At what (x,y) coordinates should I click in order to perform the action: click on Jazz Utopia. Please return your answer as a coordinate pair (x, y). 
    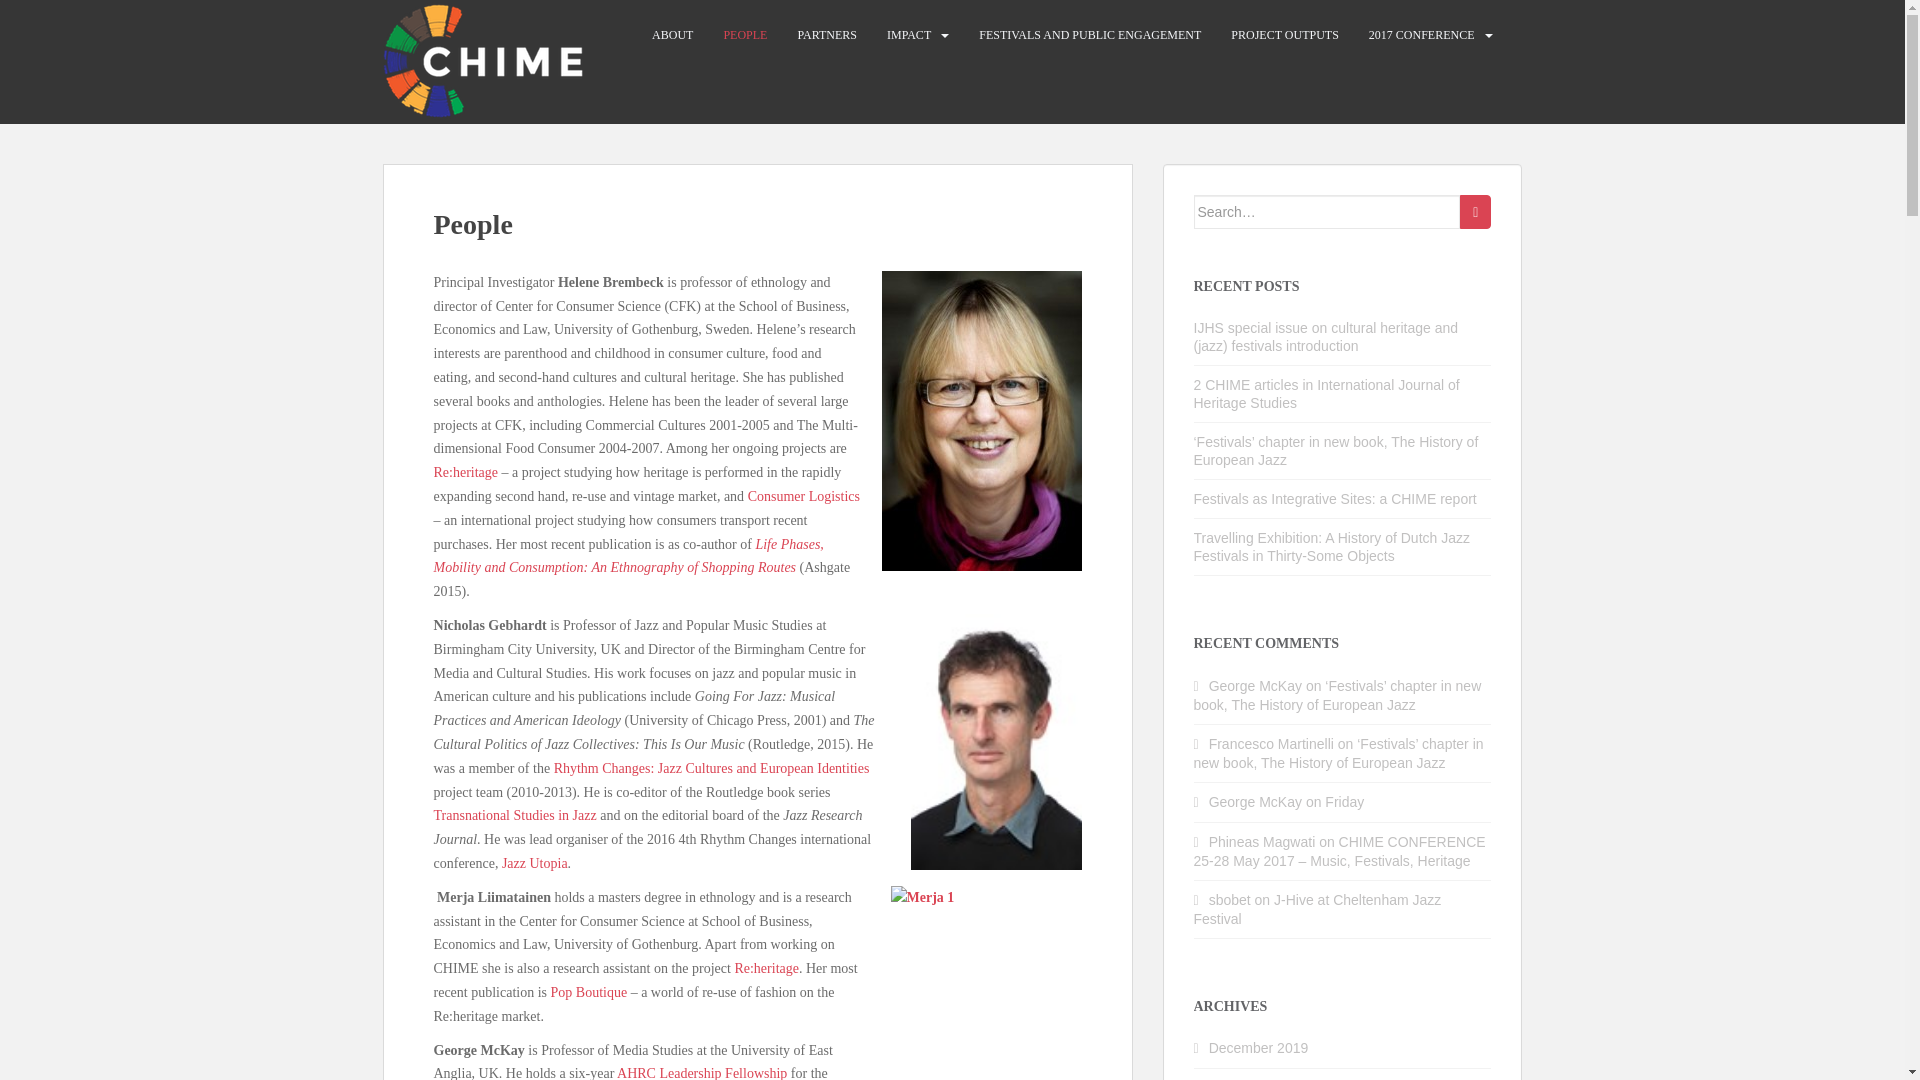
    Looking at the image, I should click on (534, 863).